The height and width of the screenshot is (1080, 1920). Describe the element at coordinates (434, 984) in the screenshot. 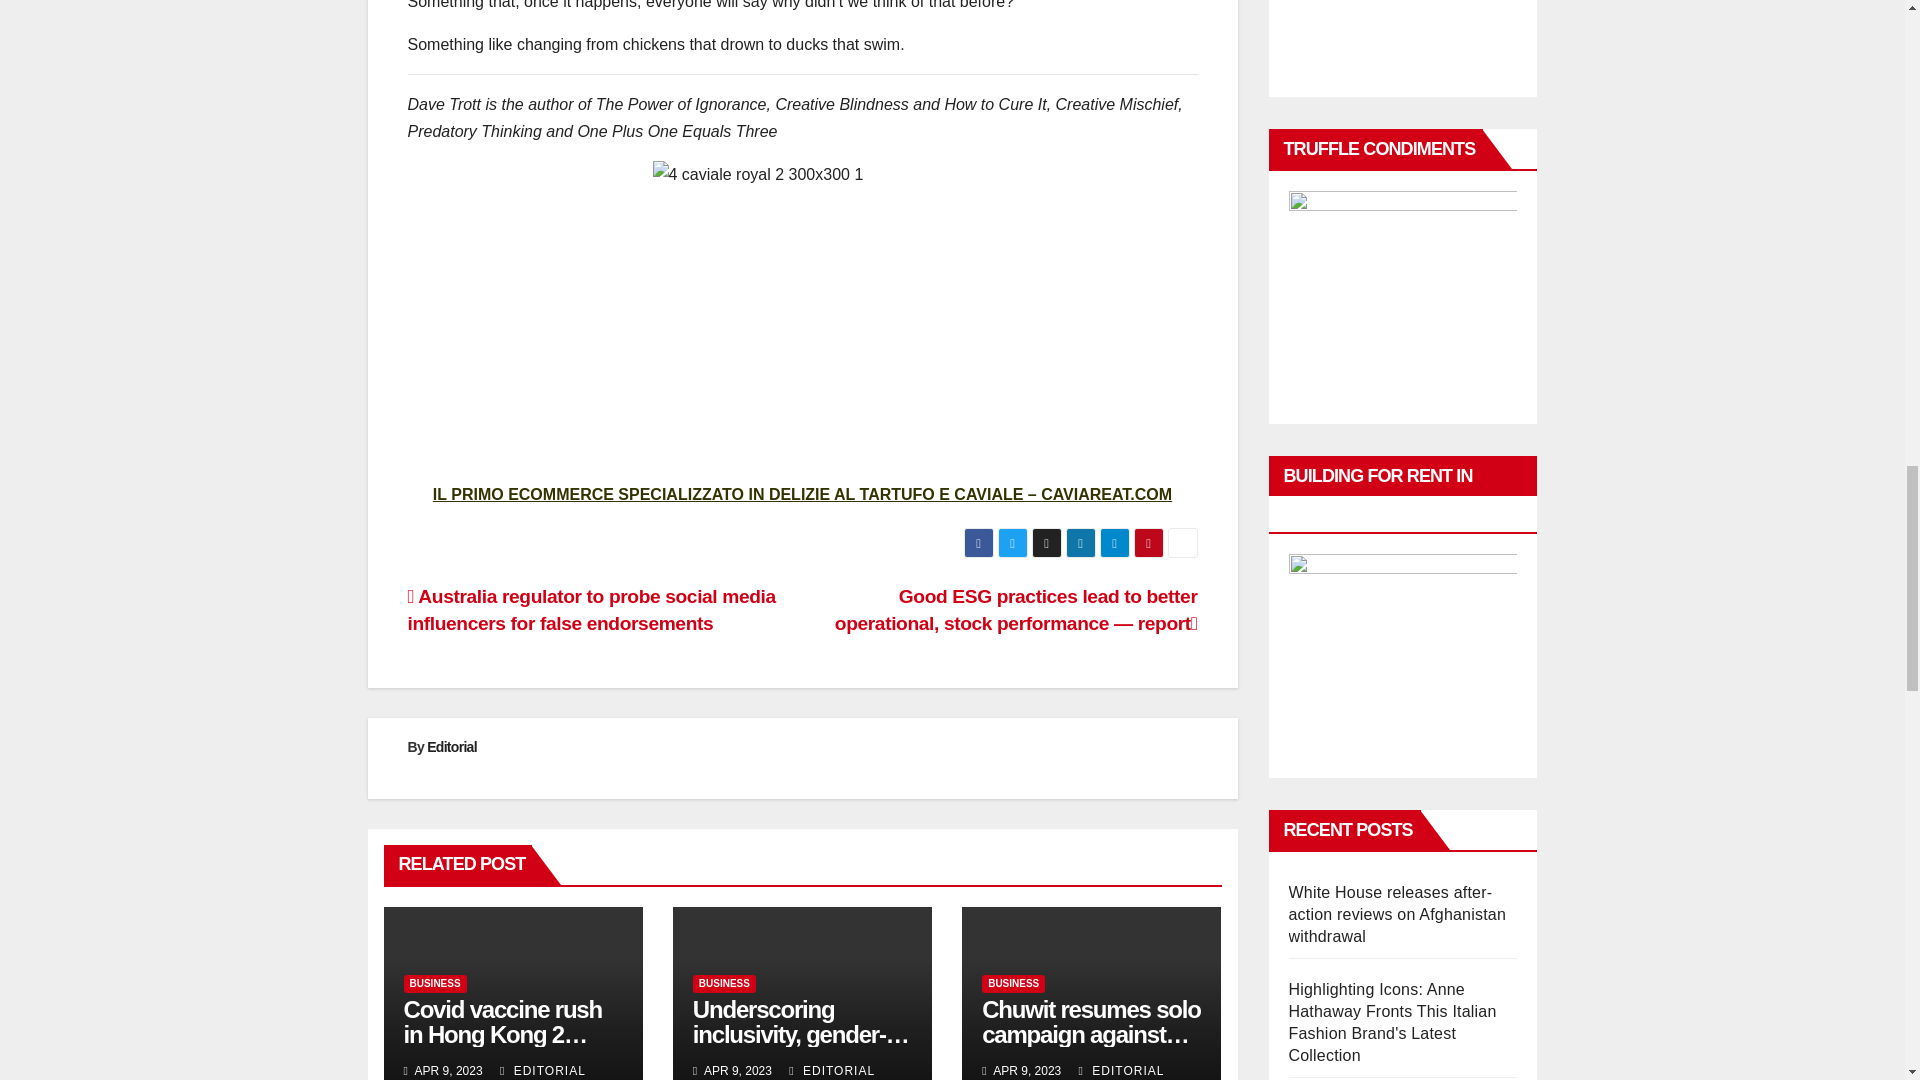

I see `BUSINESS` at that location.